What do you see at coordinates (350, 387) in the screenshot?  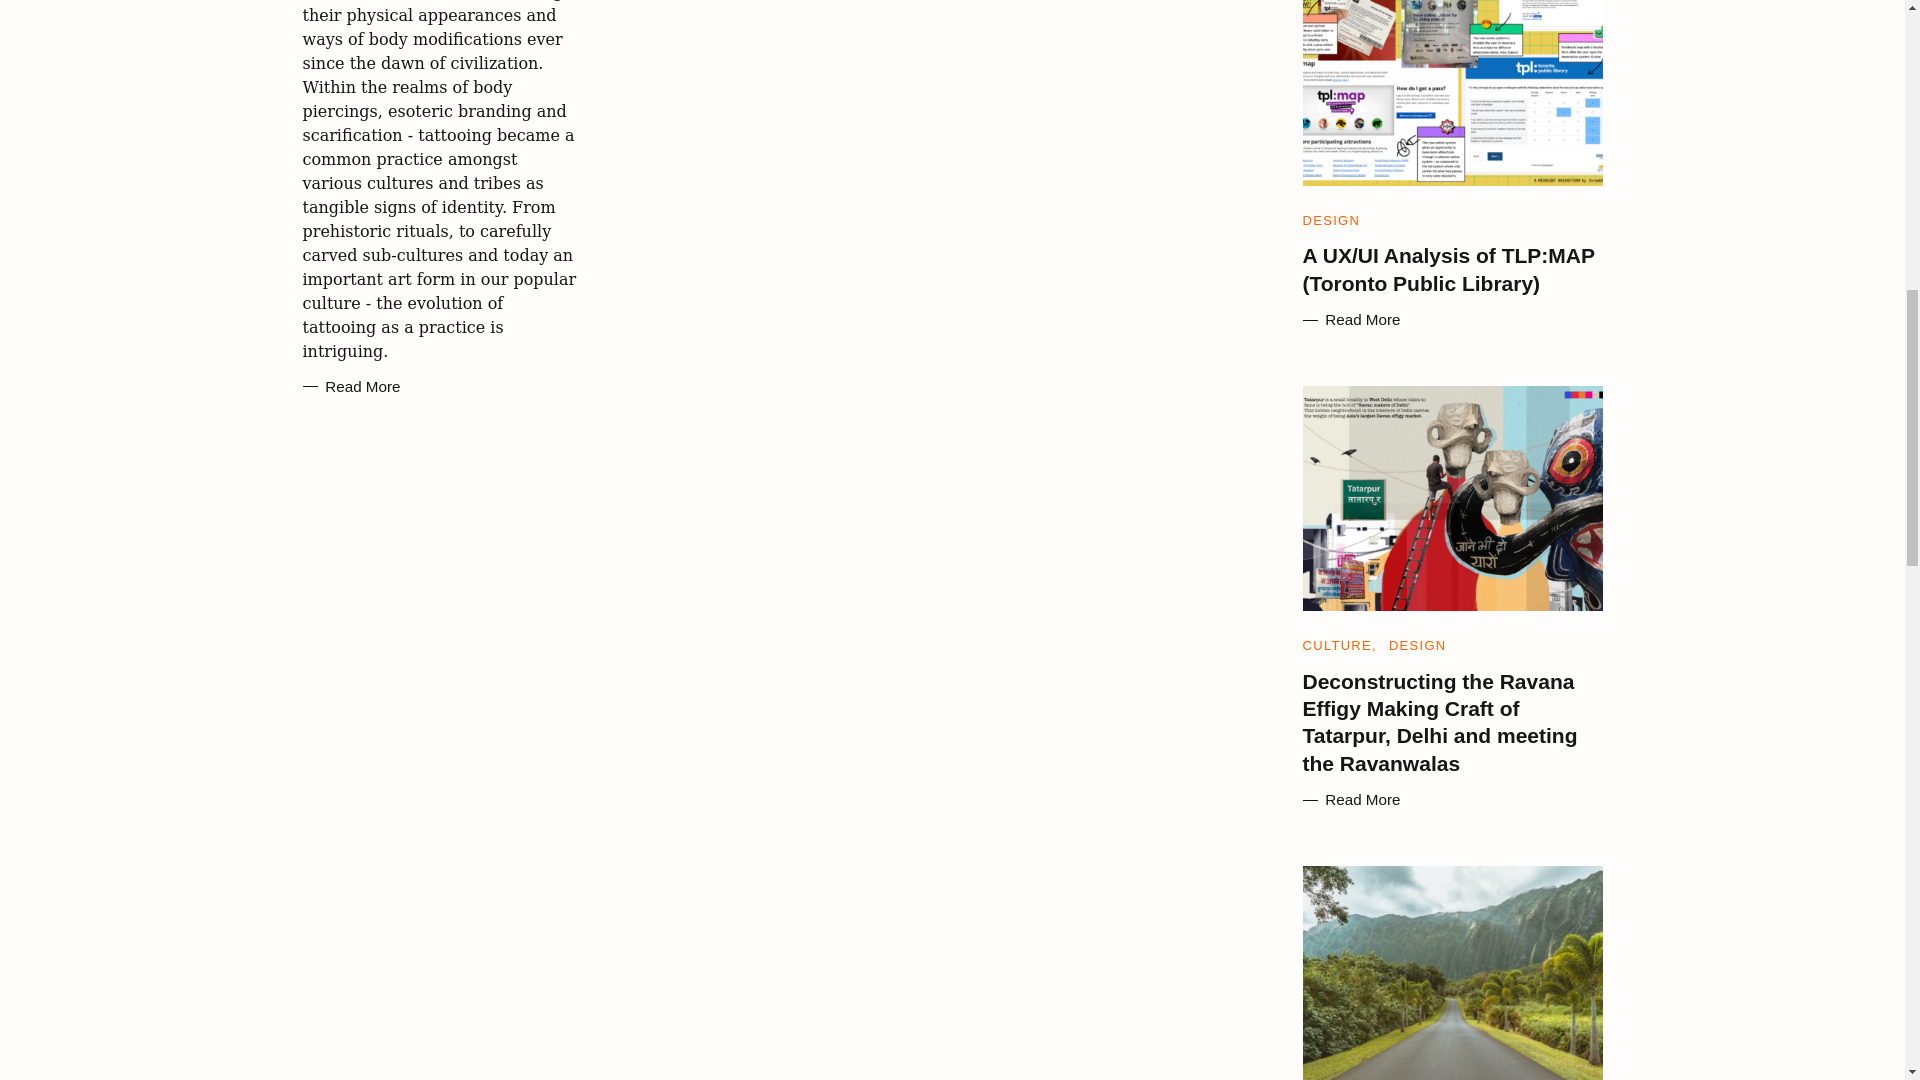 I see `Read More` at bounding box center [350, 387].